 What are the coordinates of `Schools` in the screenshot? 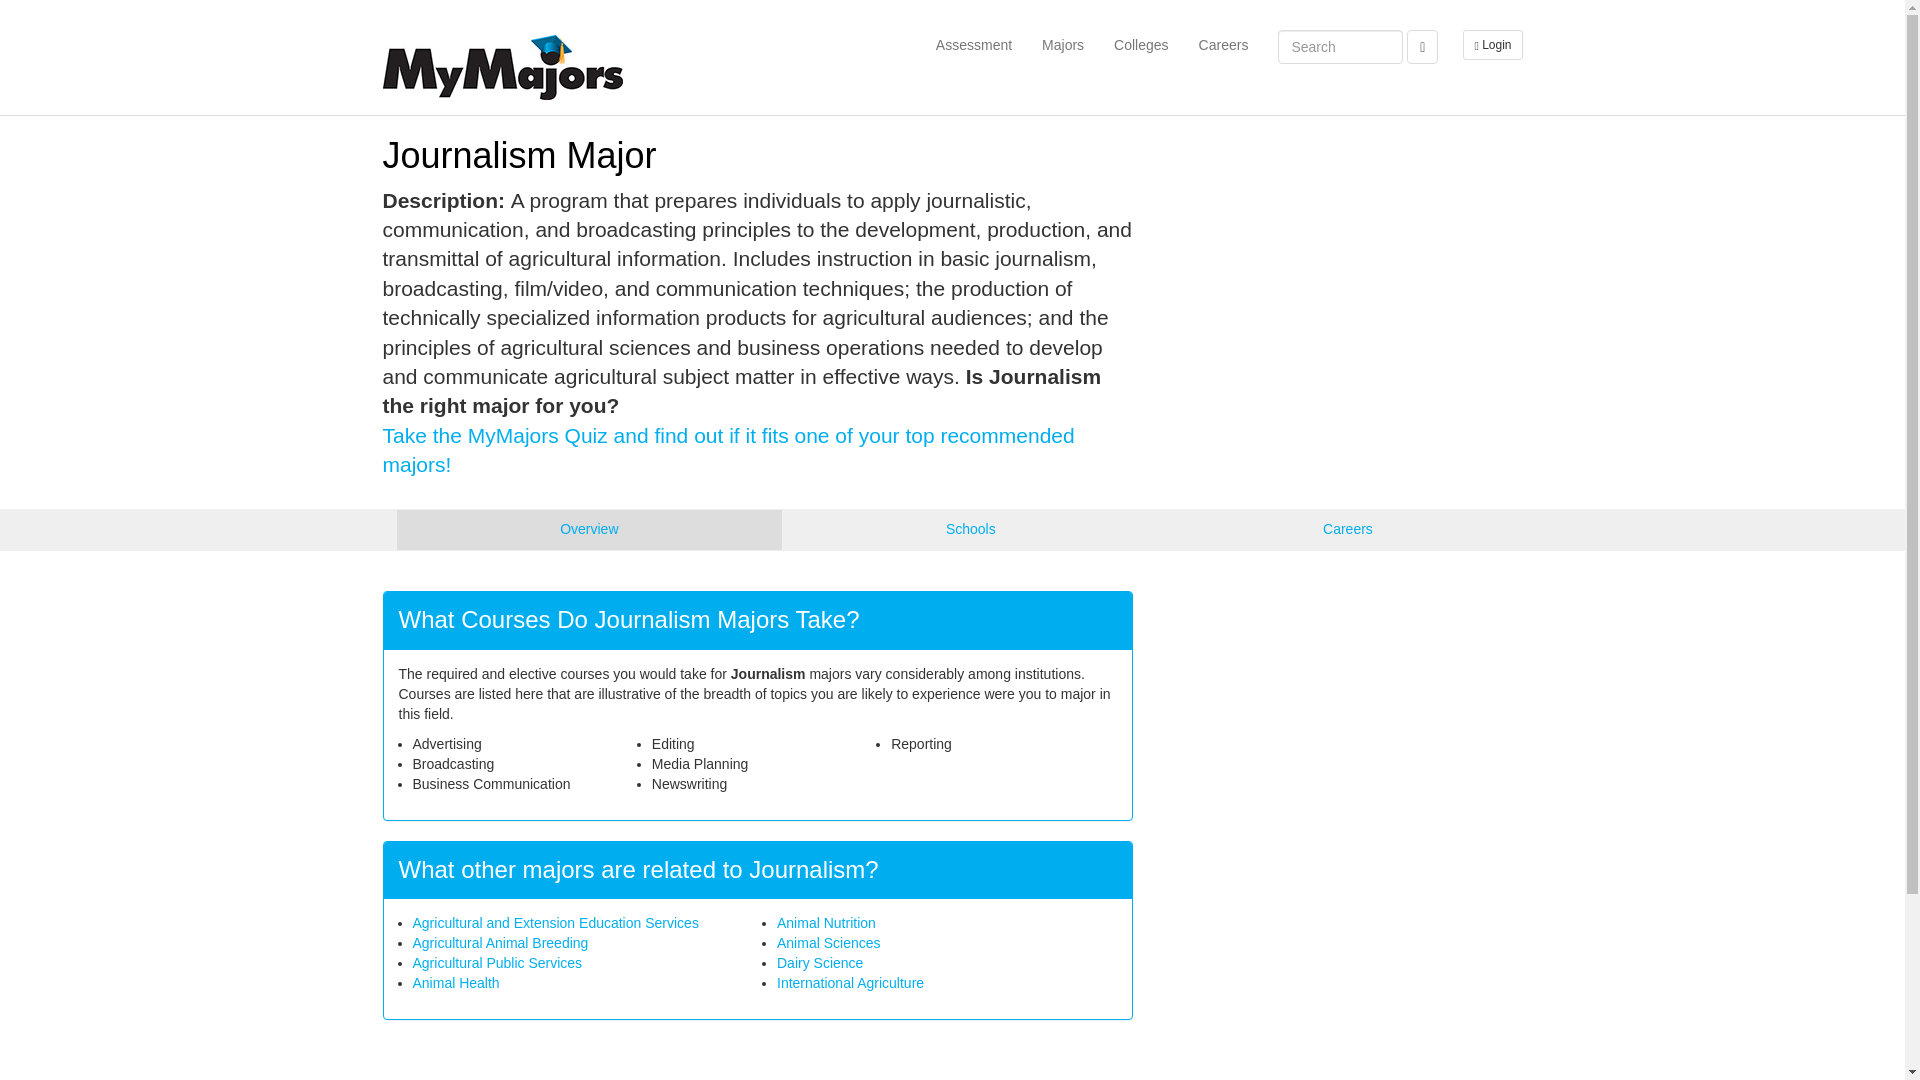 It's located at (970, 529).